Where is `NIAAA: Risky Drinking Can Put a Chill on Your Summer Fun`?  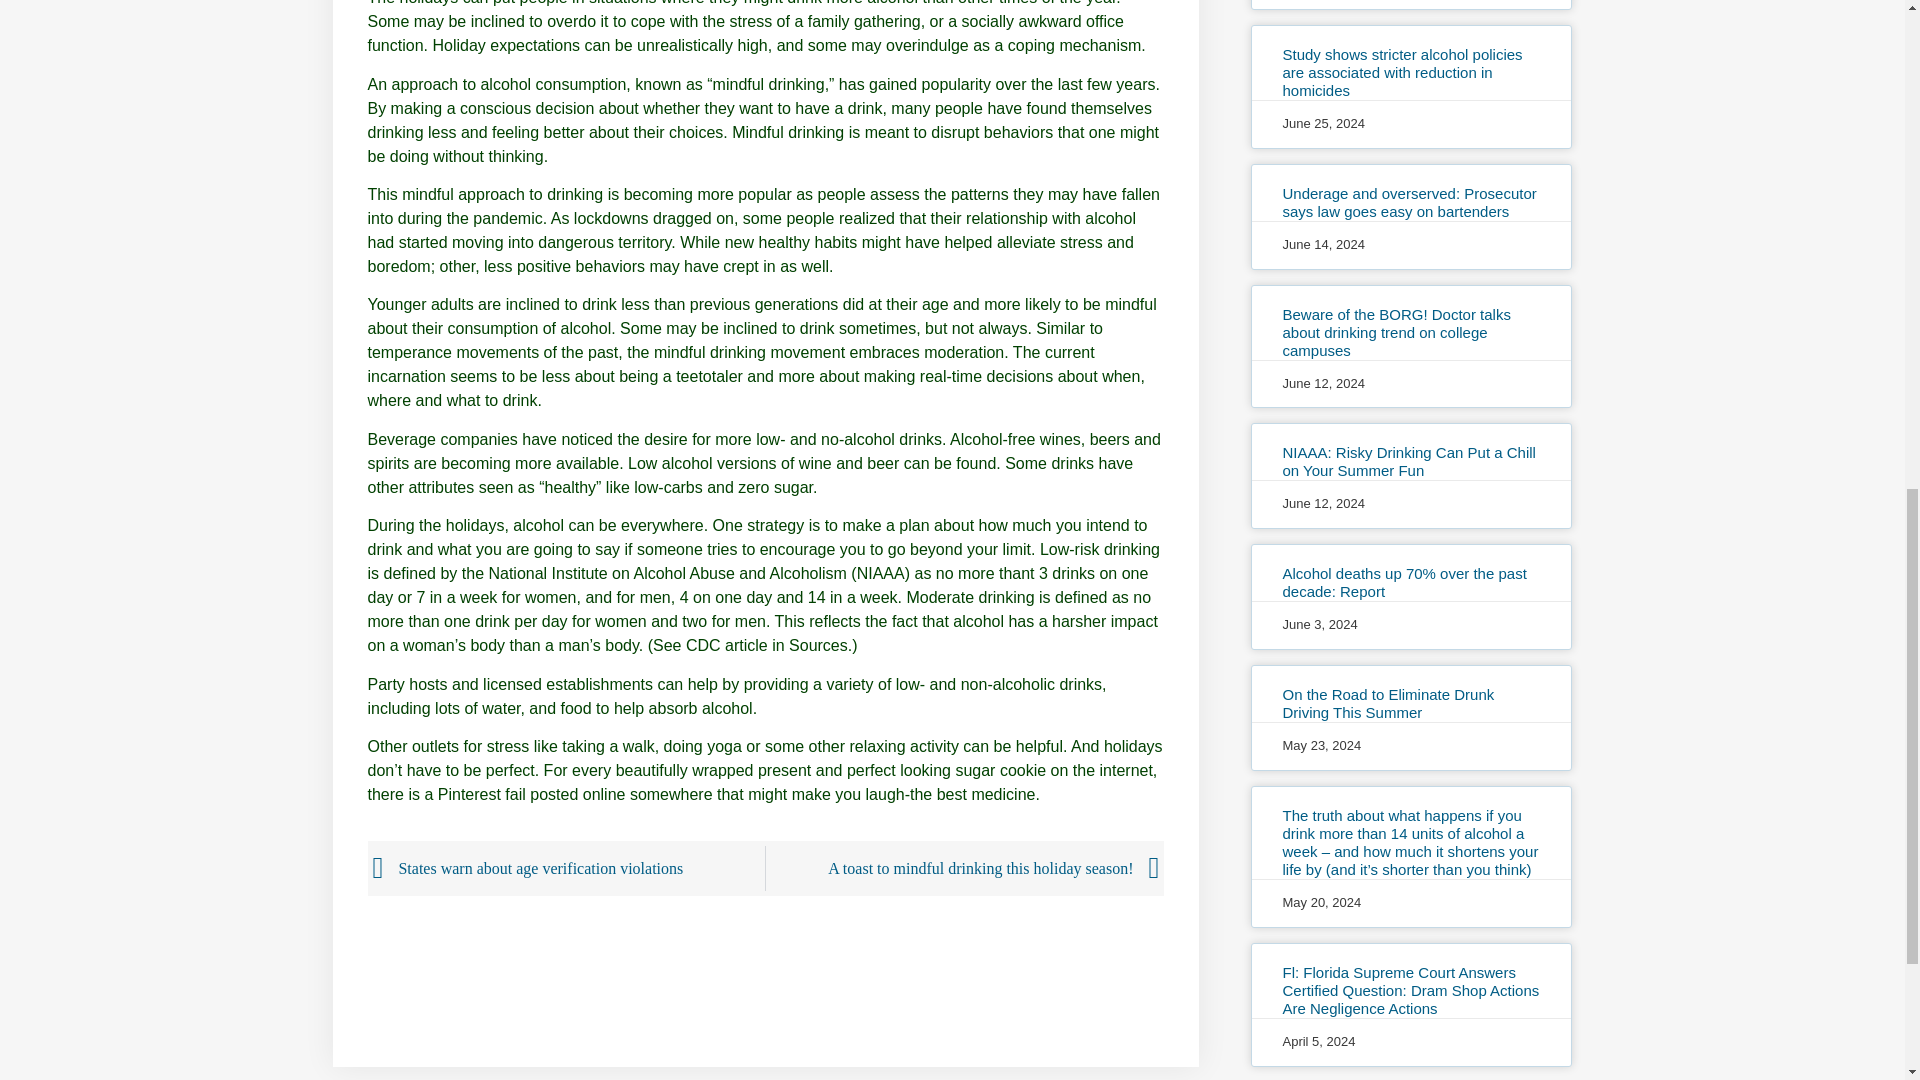 NIAAA: Risky Drinking Can Put a Chill on Your Summer Fun is located at coordinates (1408, 461).